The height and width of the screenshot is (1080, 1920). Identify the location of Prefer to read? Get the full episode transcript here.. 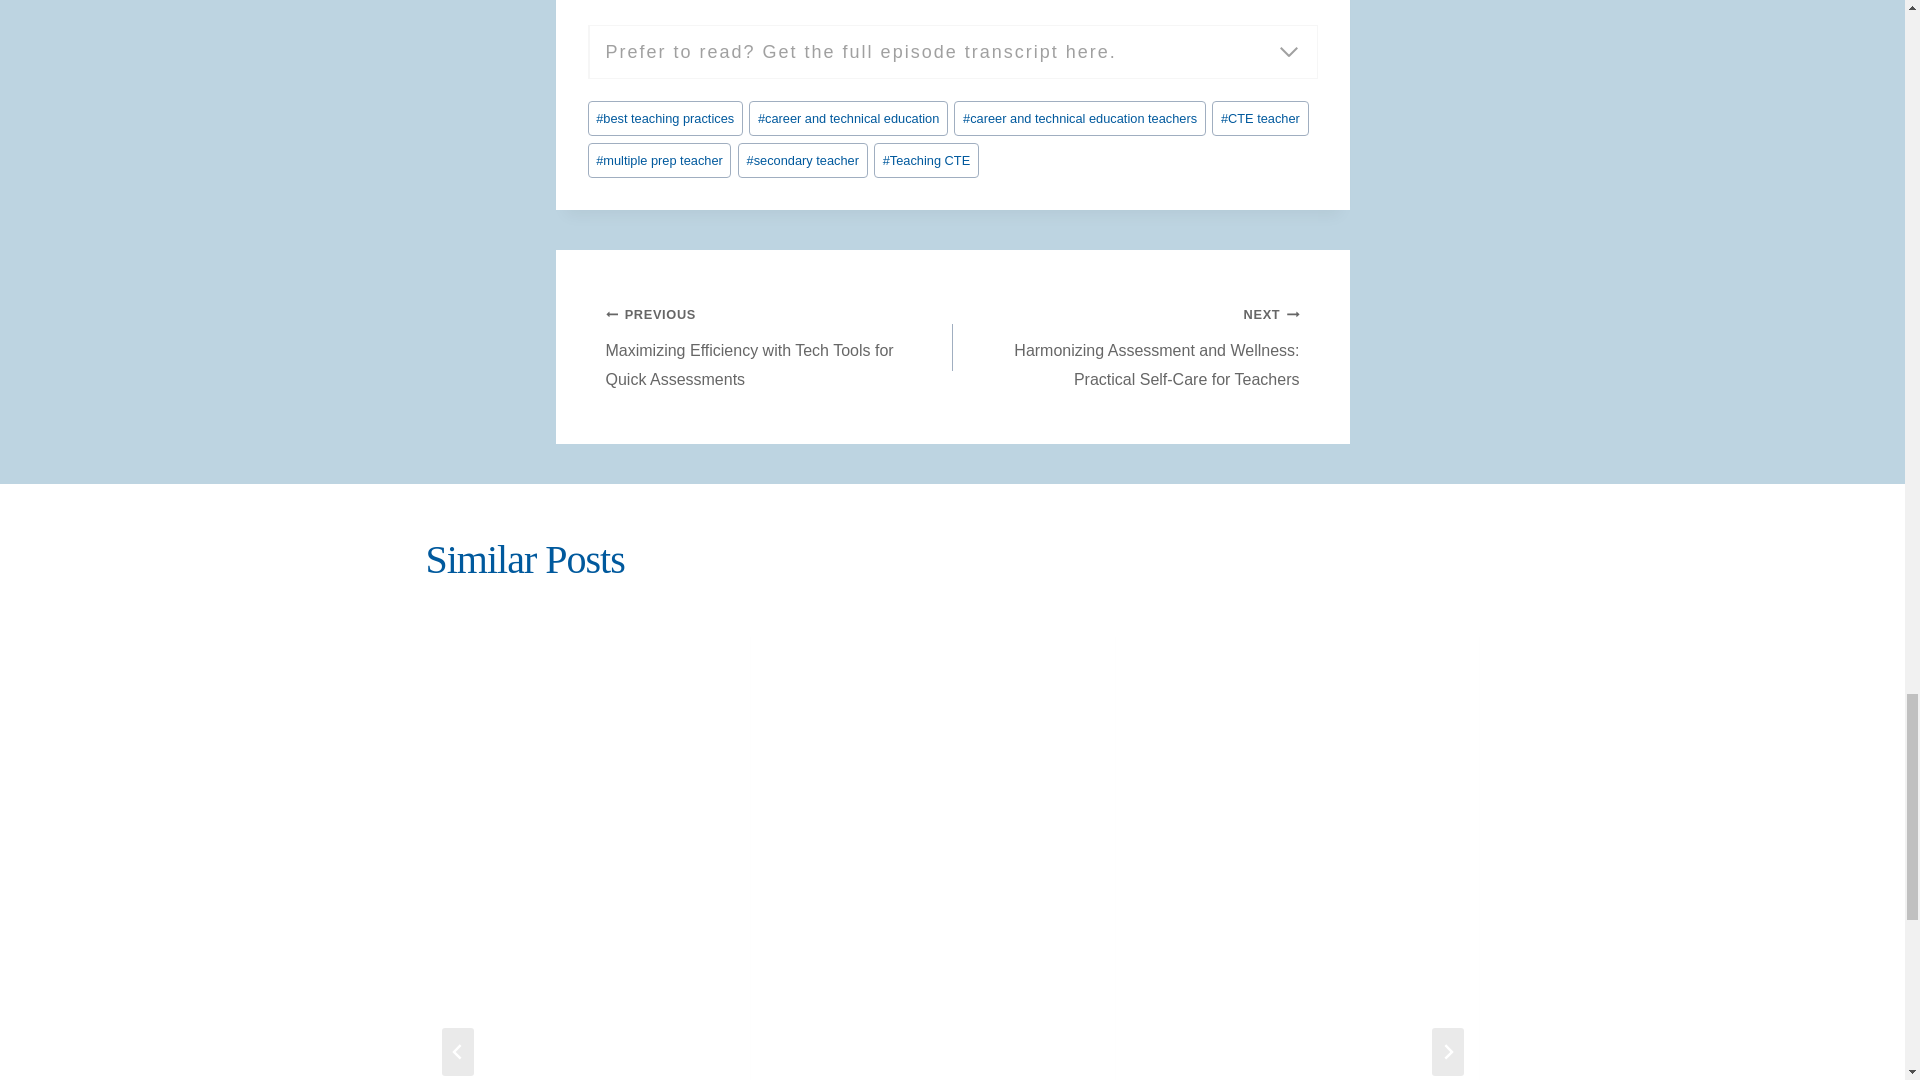
(952, 51).